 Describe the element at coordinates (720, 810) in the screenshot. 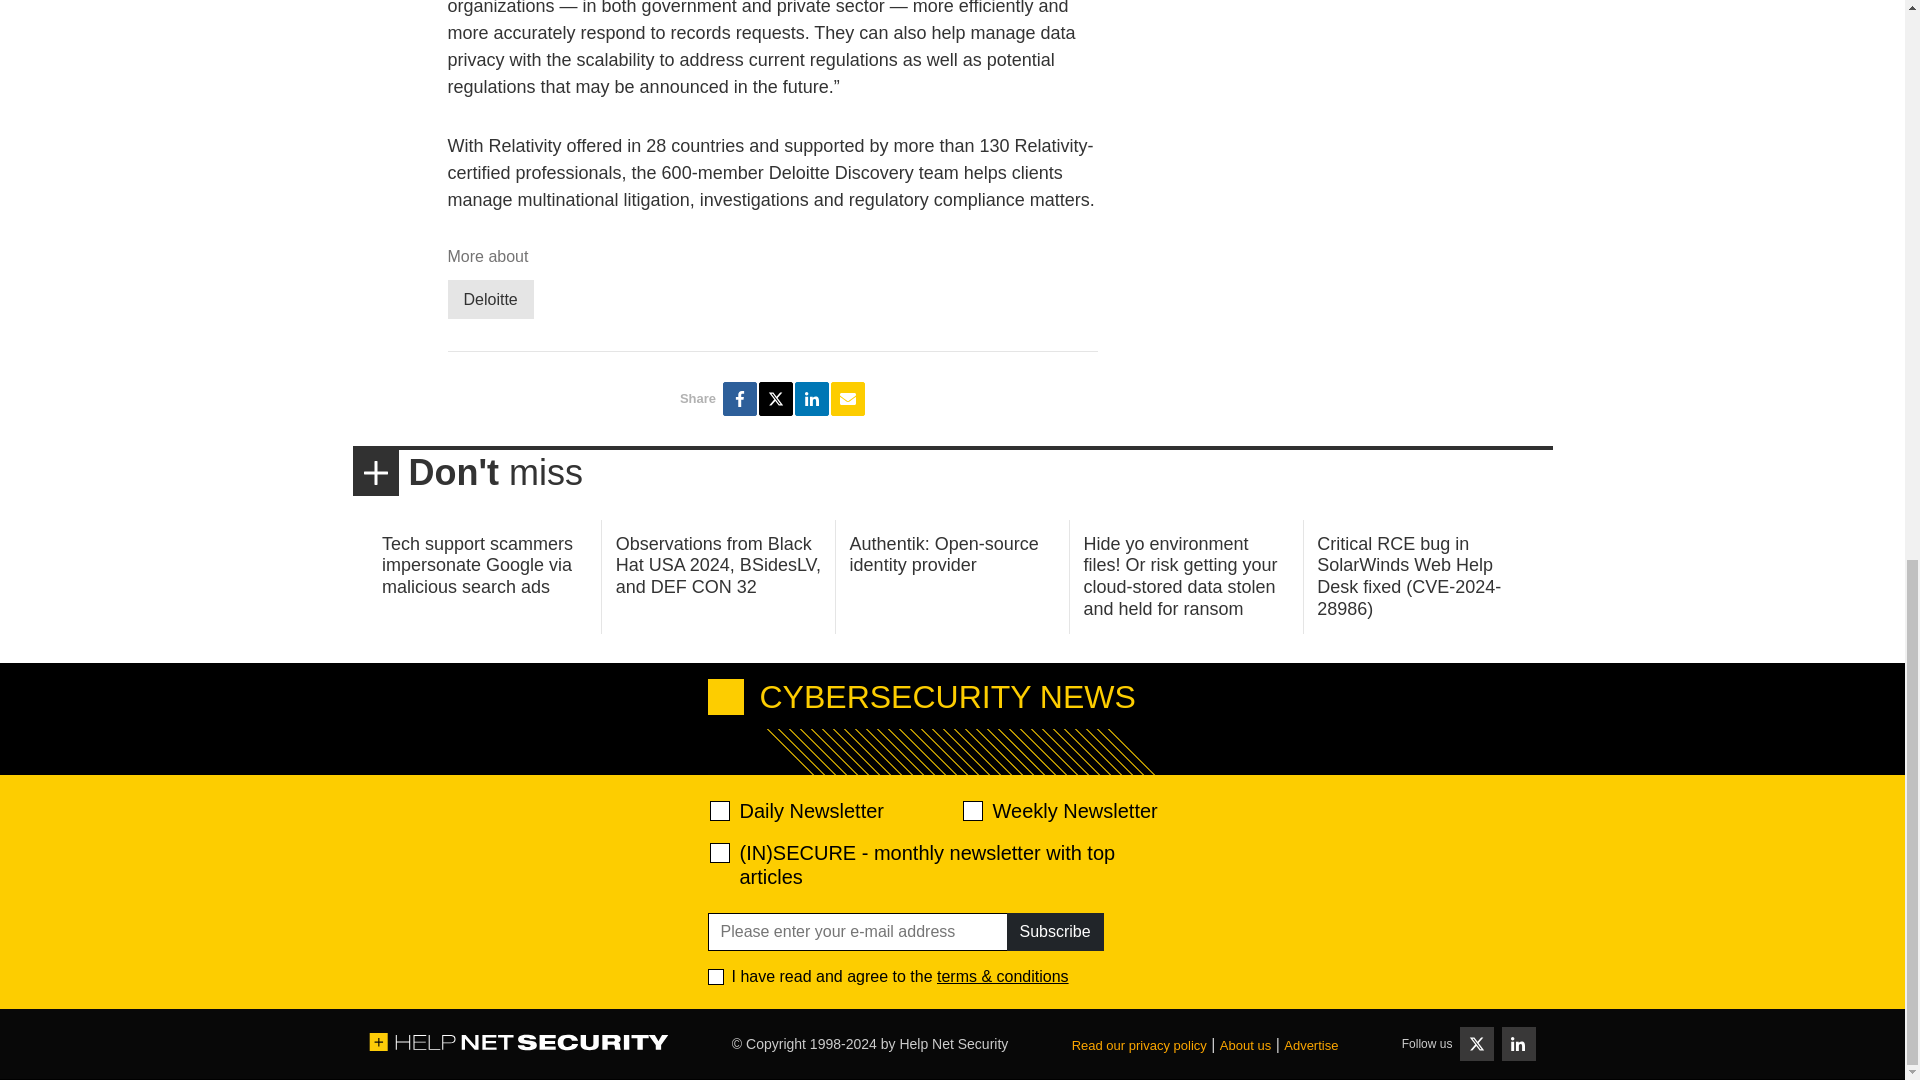

I see `520ac2f639` at that location.